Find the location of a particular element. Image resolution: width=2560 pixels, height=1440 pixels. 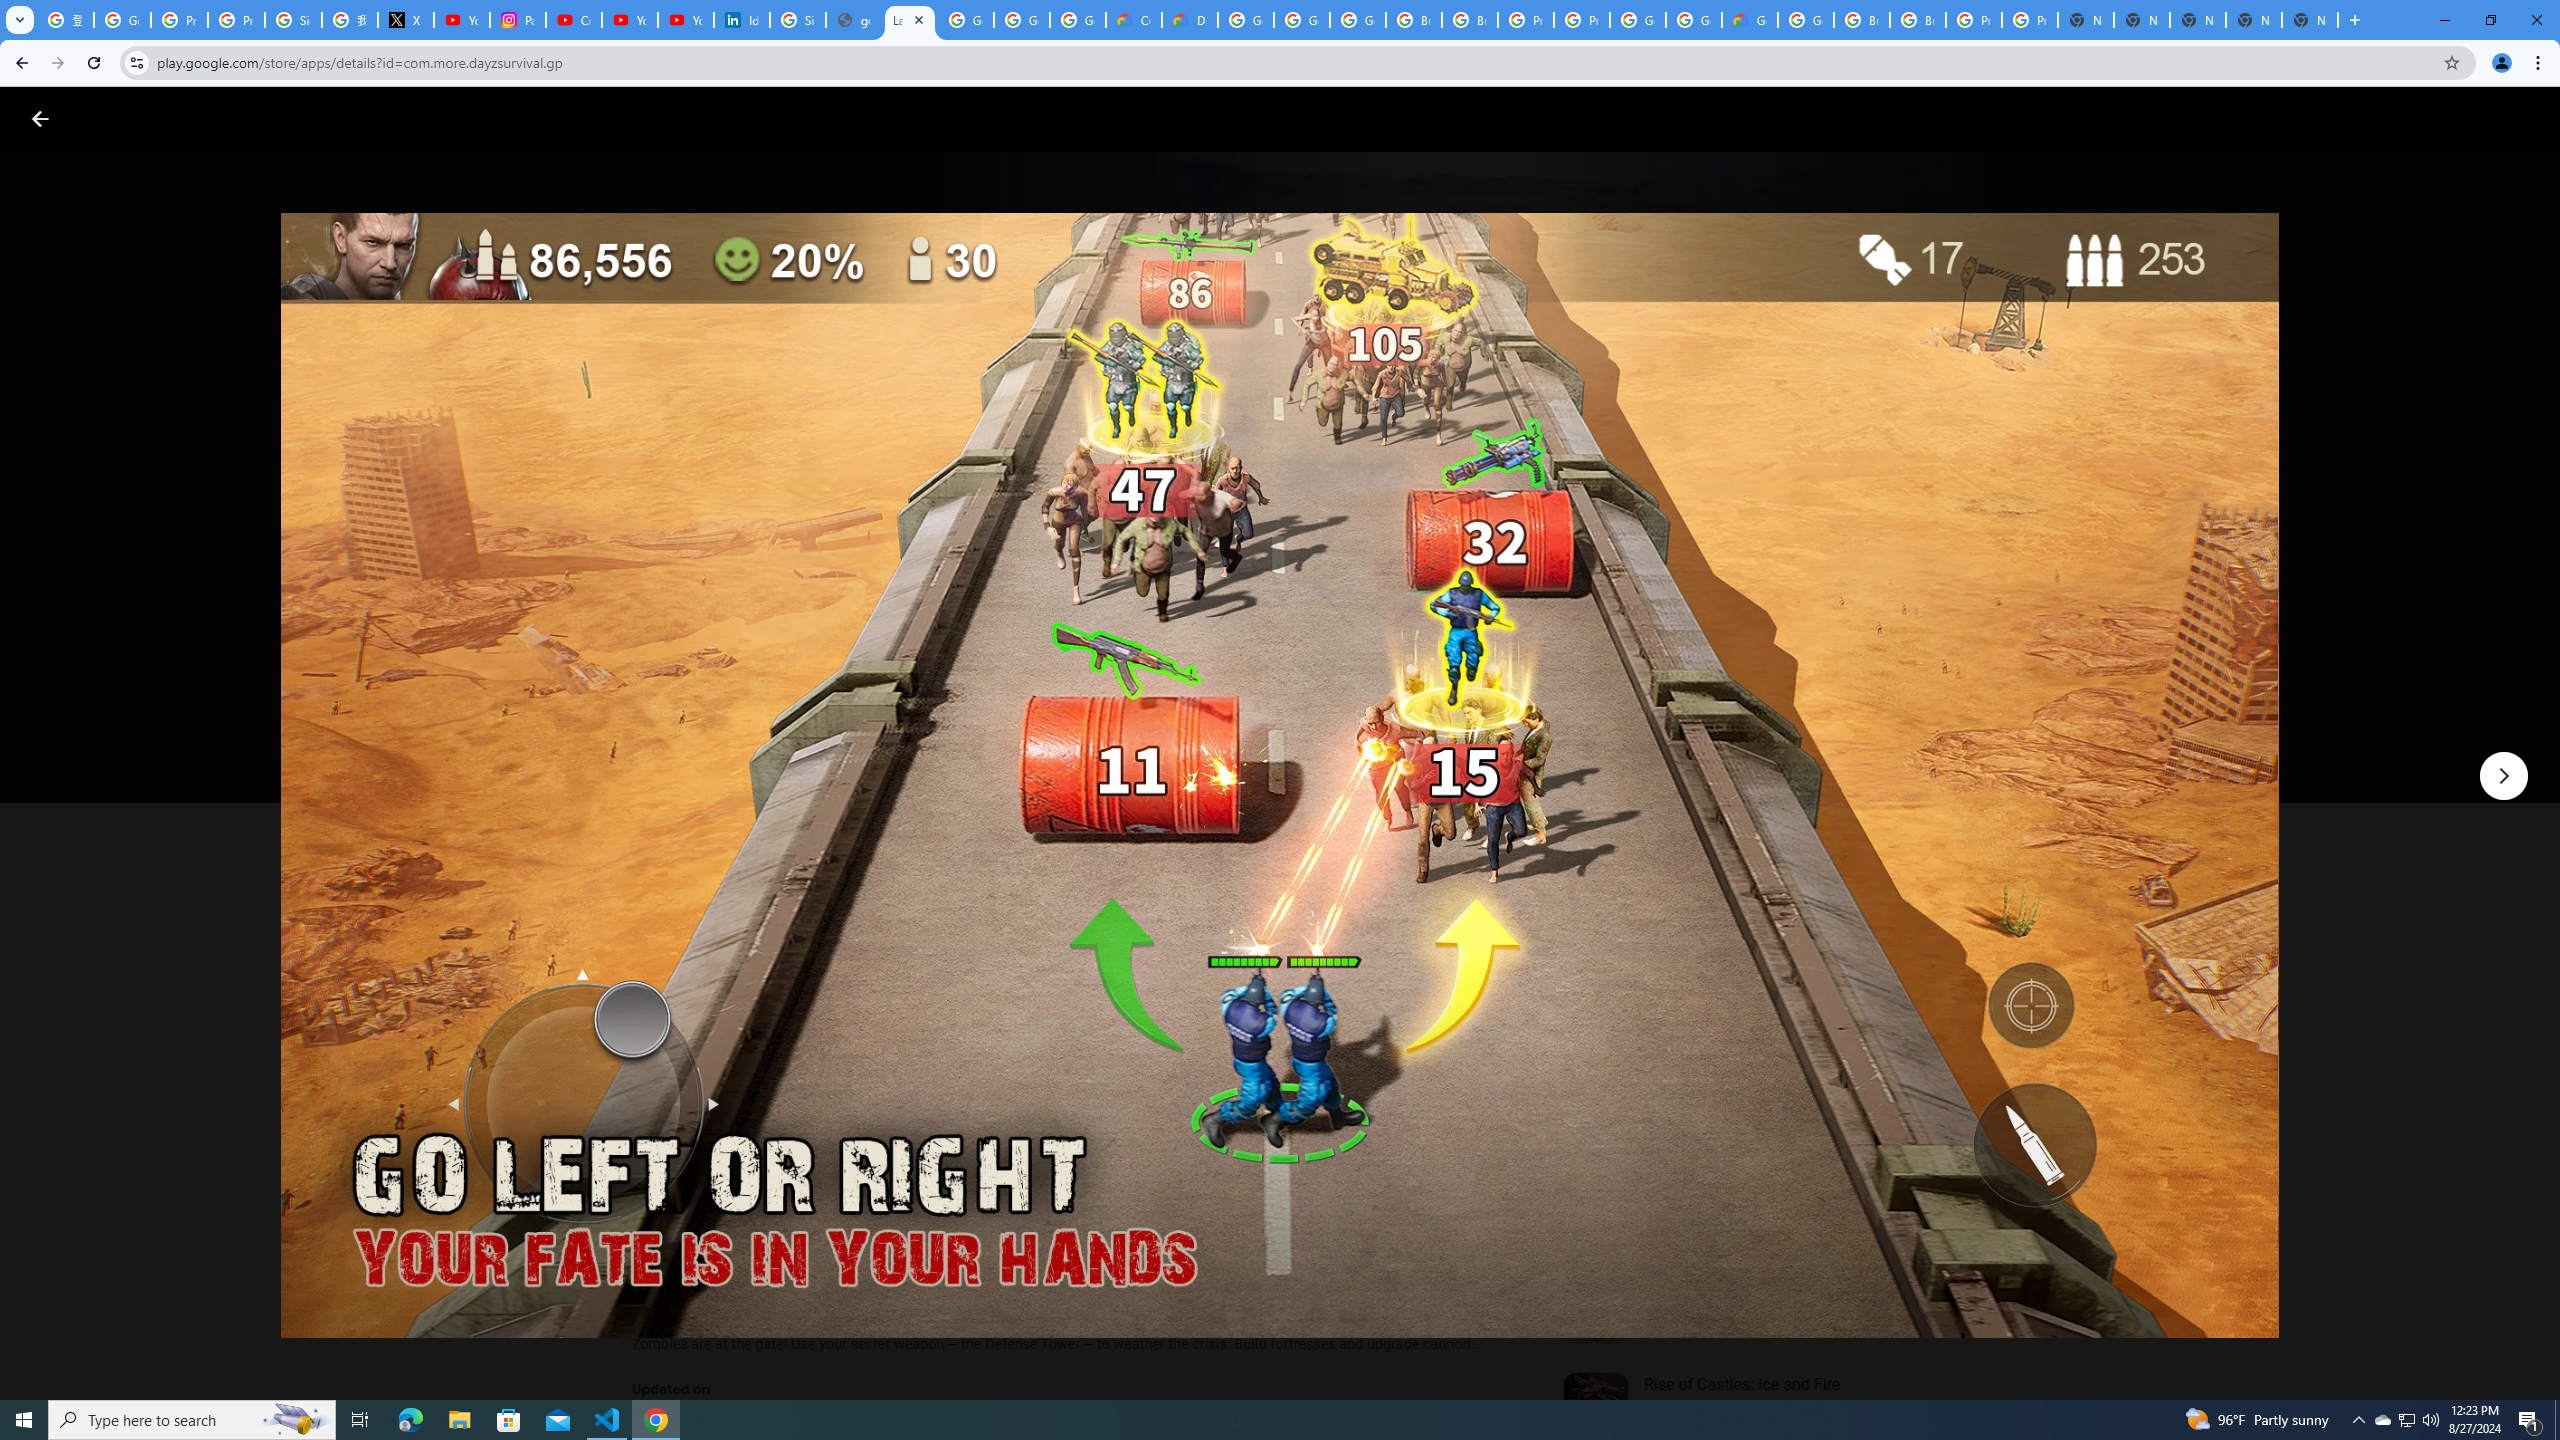

Screenshot image is located at coordinates (1437, 990).